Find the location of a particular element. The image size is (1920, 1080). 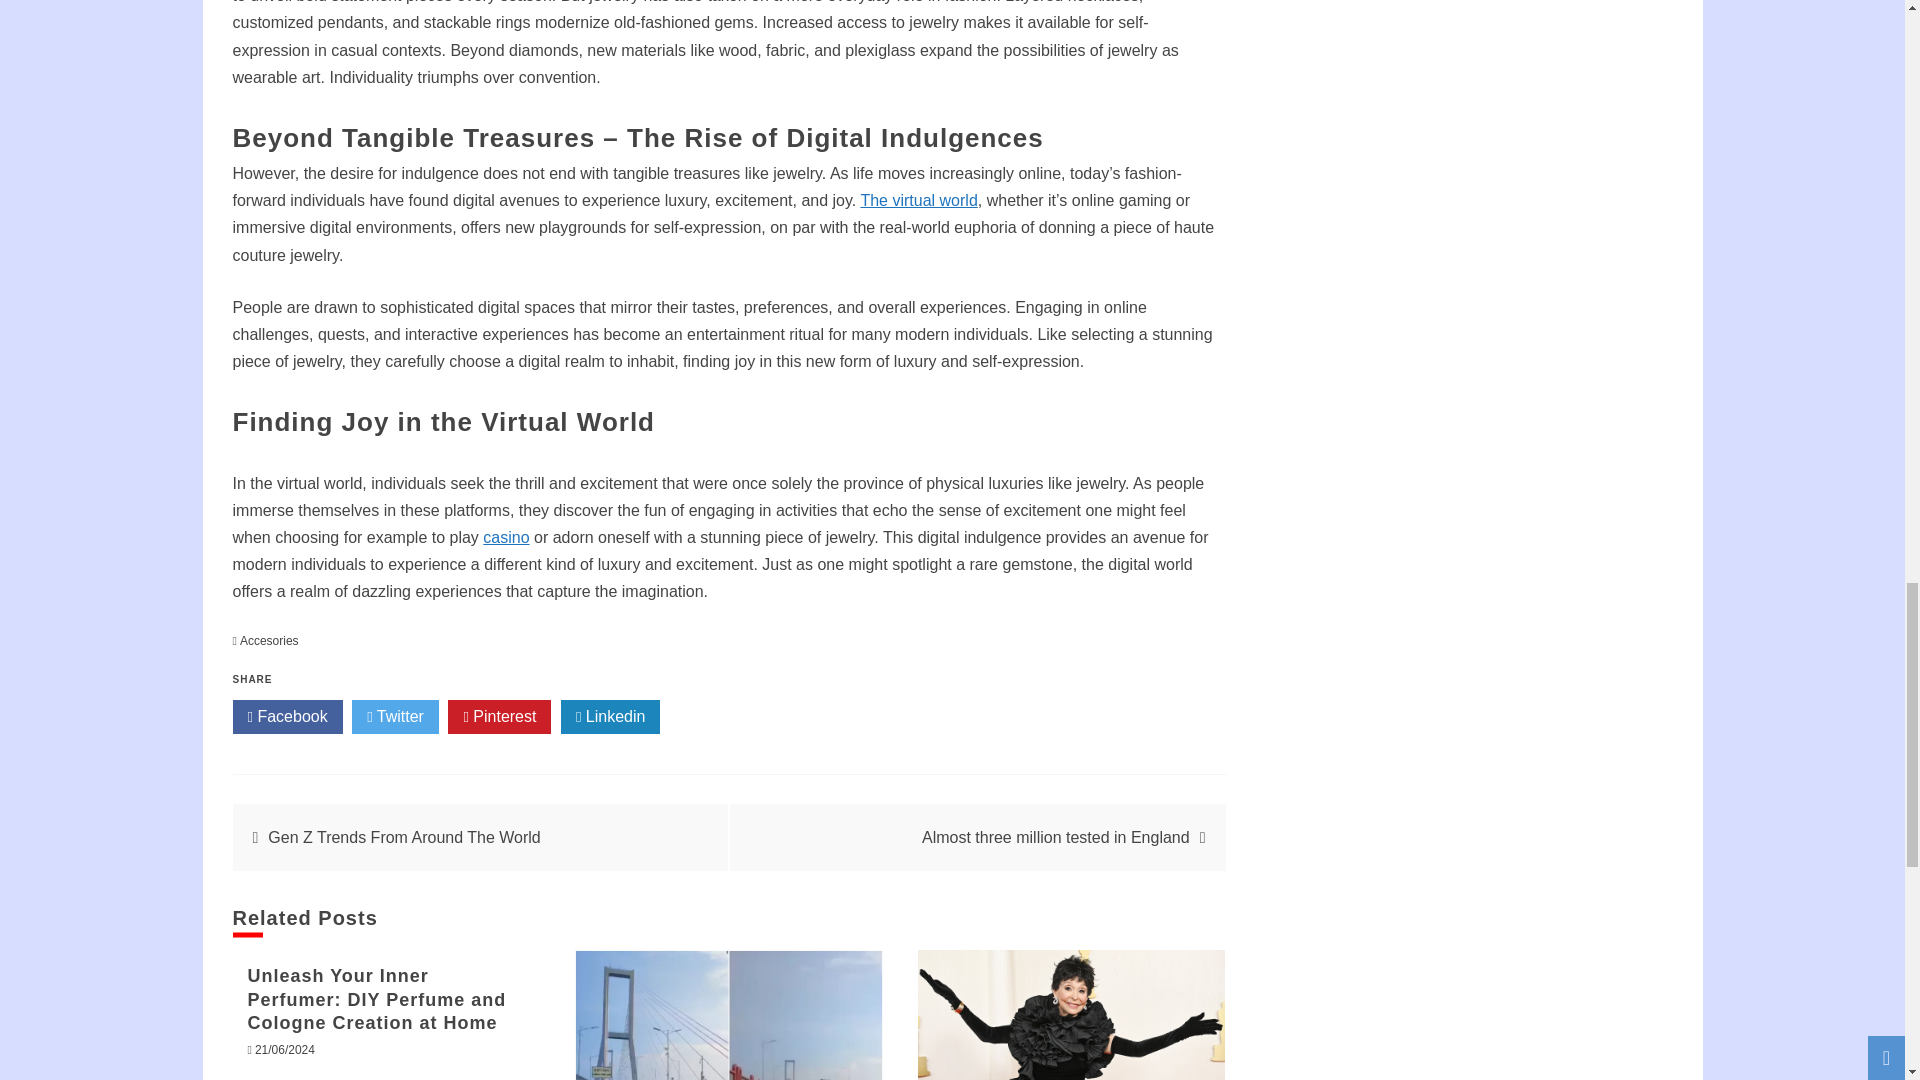

The virtual world is located at coordinates (918, 200).